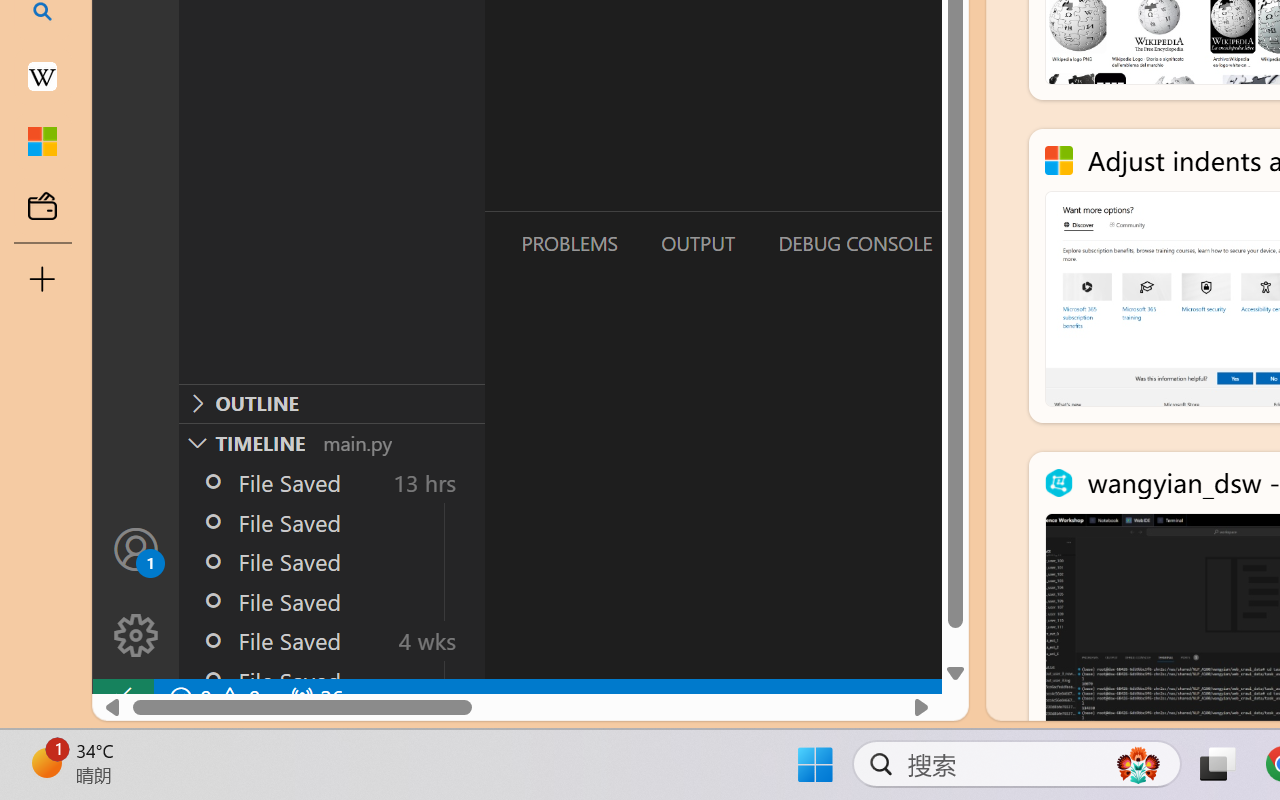  I want to click on No Problems, so click(212, 698).